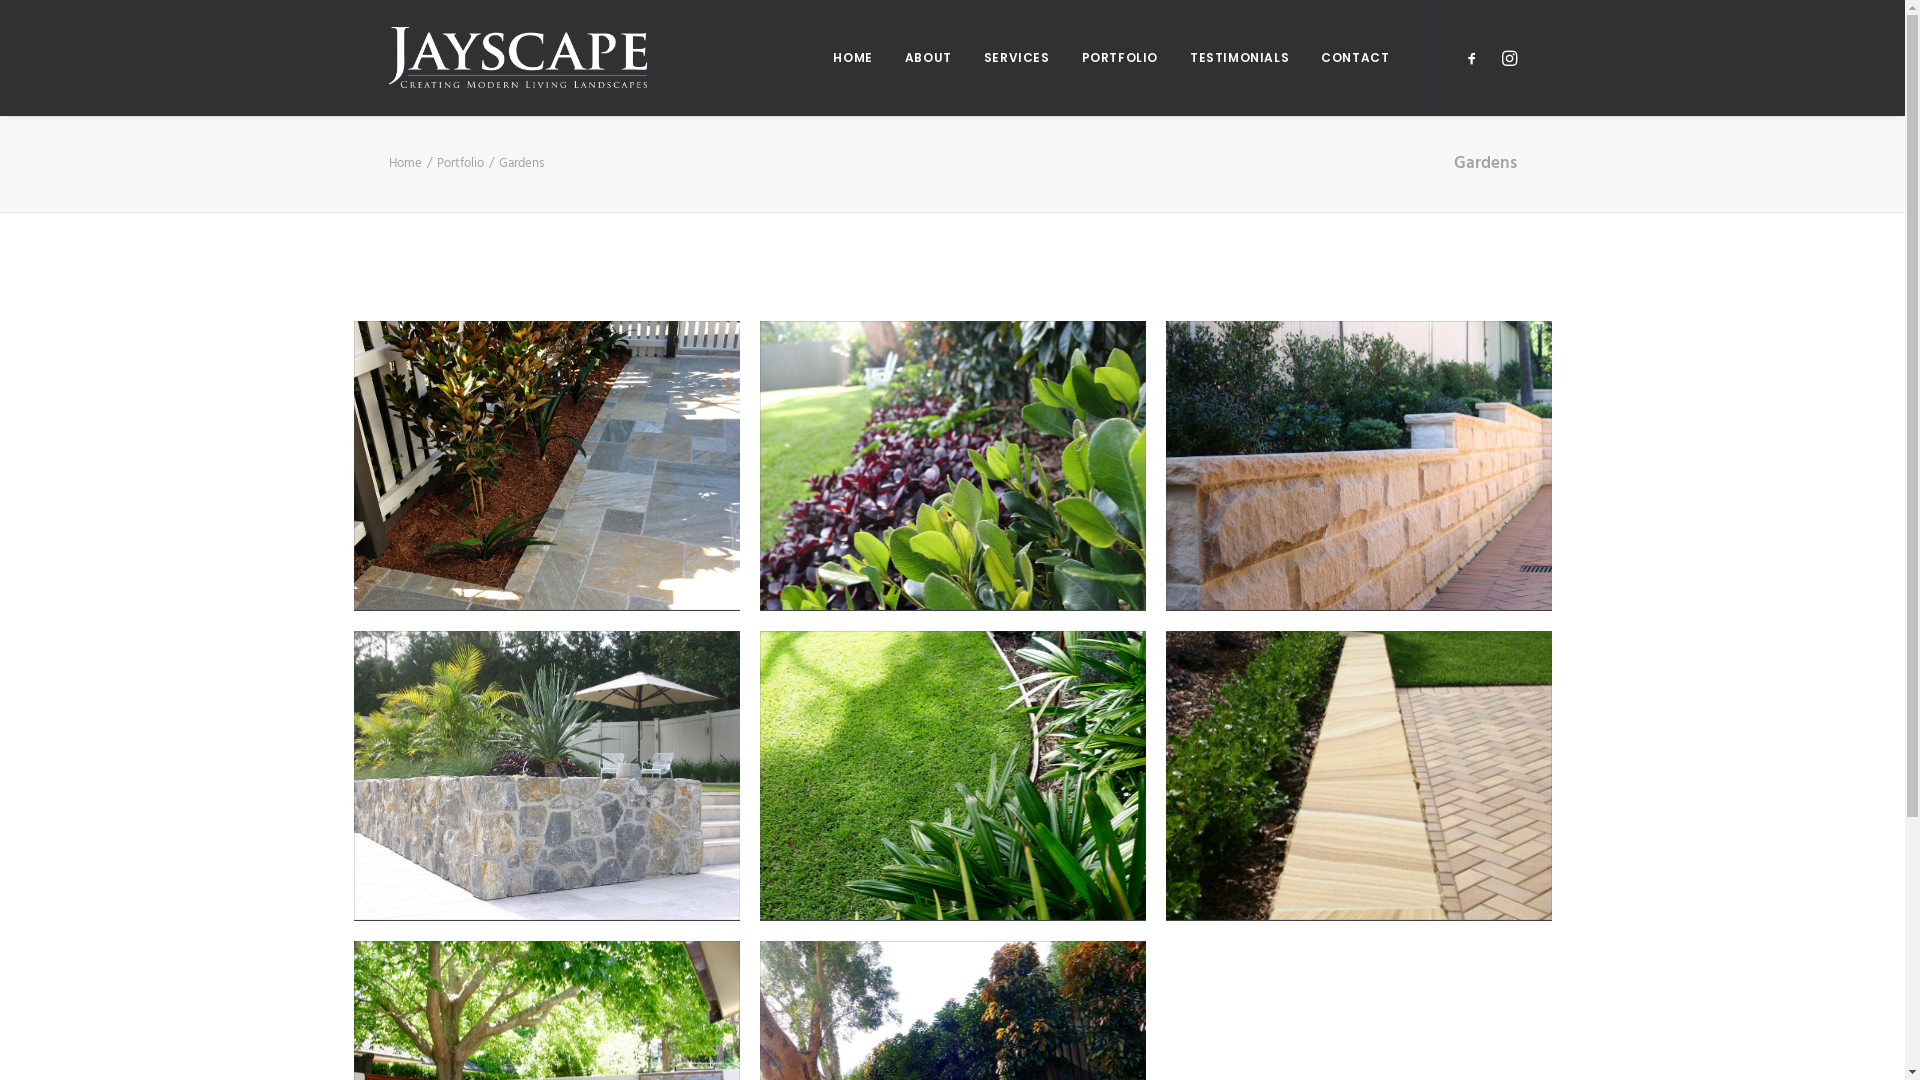  I want to click on HOME, so click(852, 58).